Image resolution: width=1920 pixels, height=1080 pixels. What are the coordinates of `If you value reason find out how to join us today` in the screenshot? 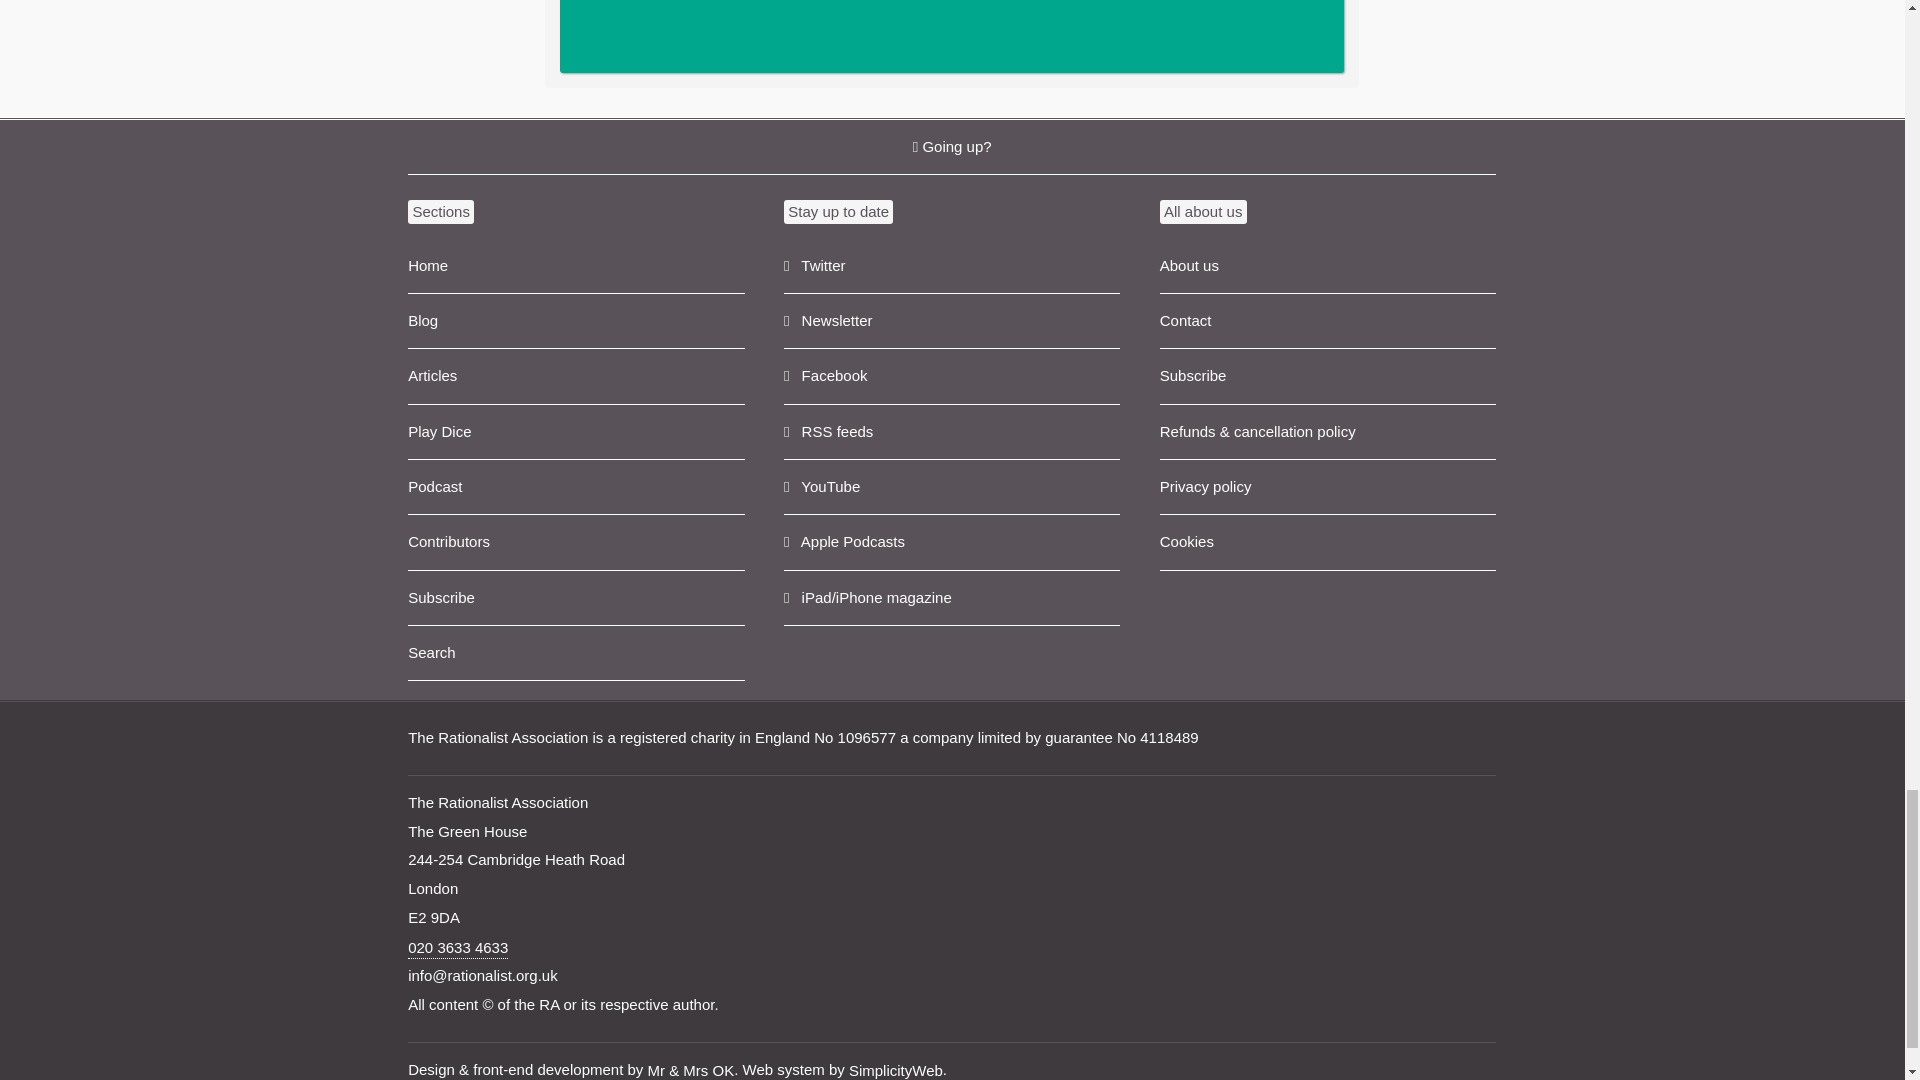 It's located at (952, 36).